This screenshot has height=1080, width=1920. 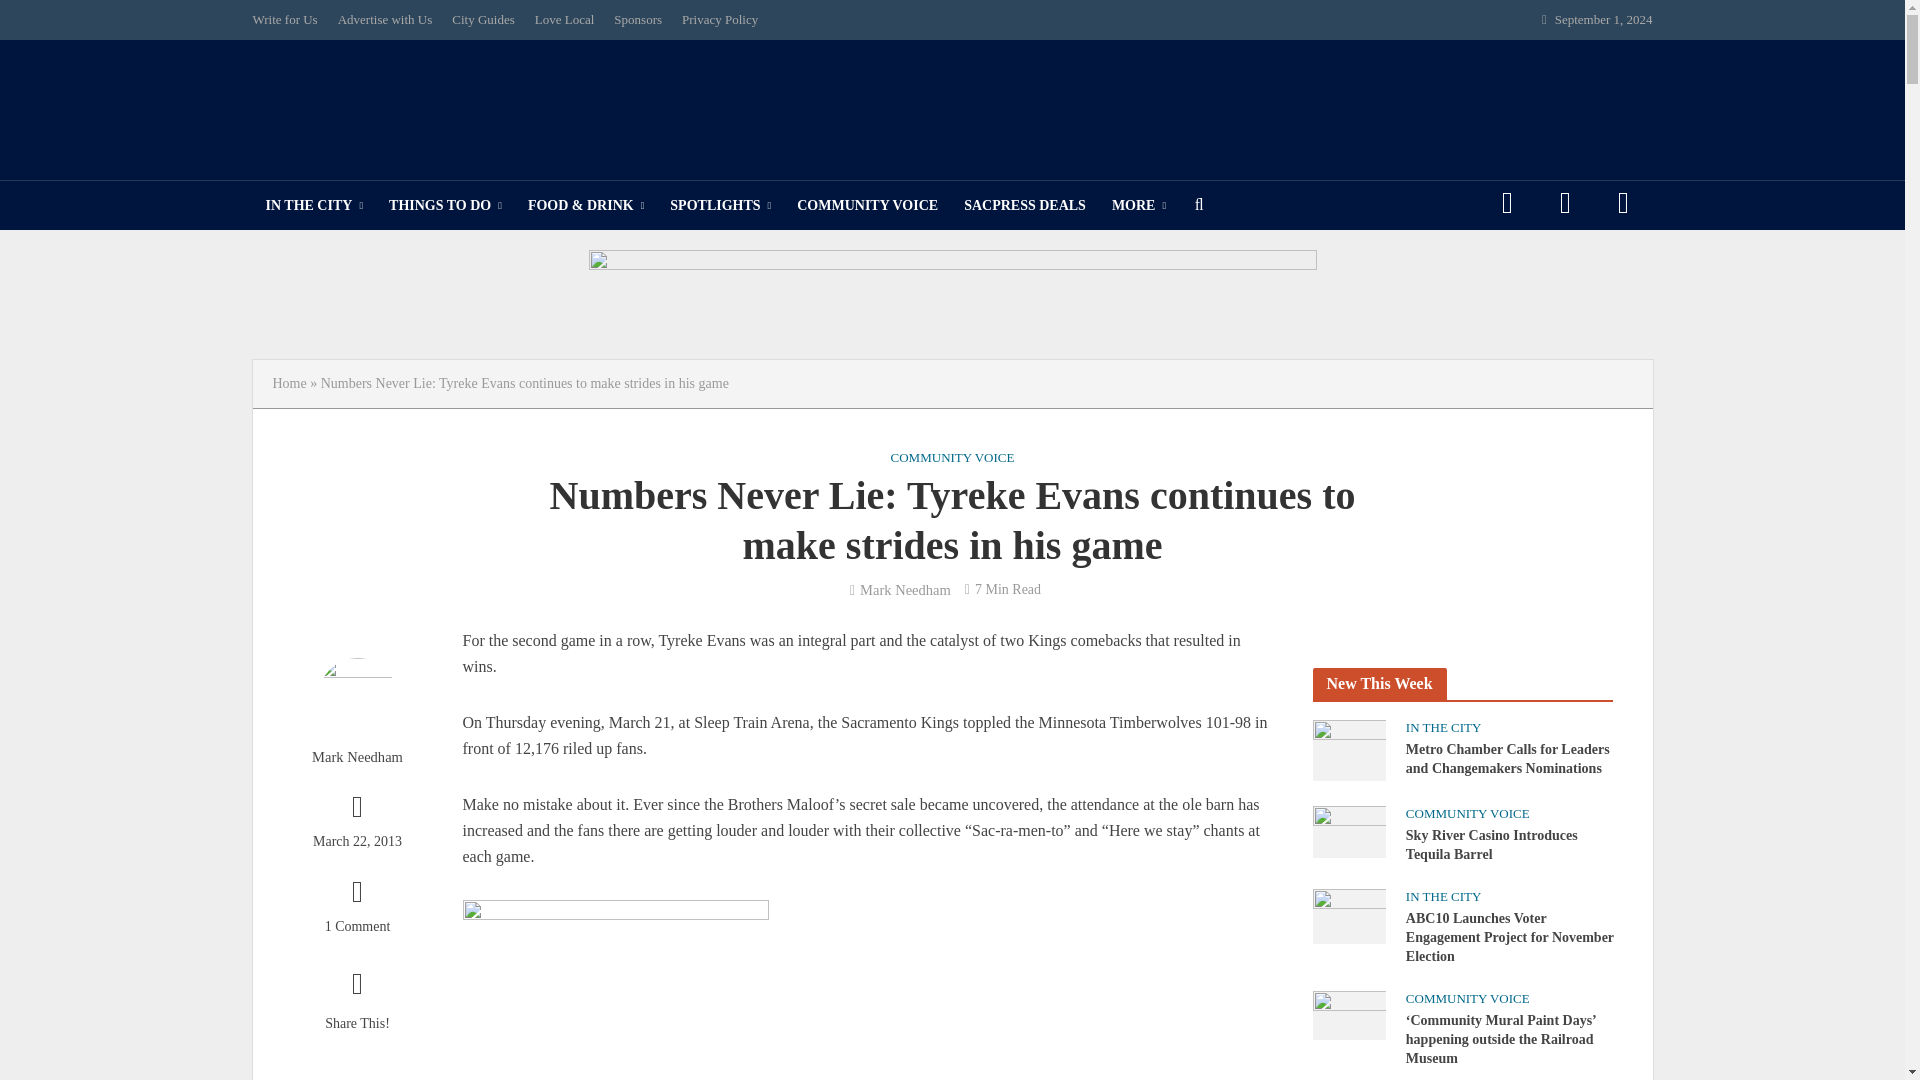 I want to click on THINGS TO DO, so click(x=445, y=206).